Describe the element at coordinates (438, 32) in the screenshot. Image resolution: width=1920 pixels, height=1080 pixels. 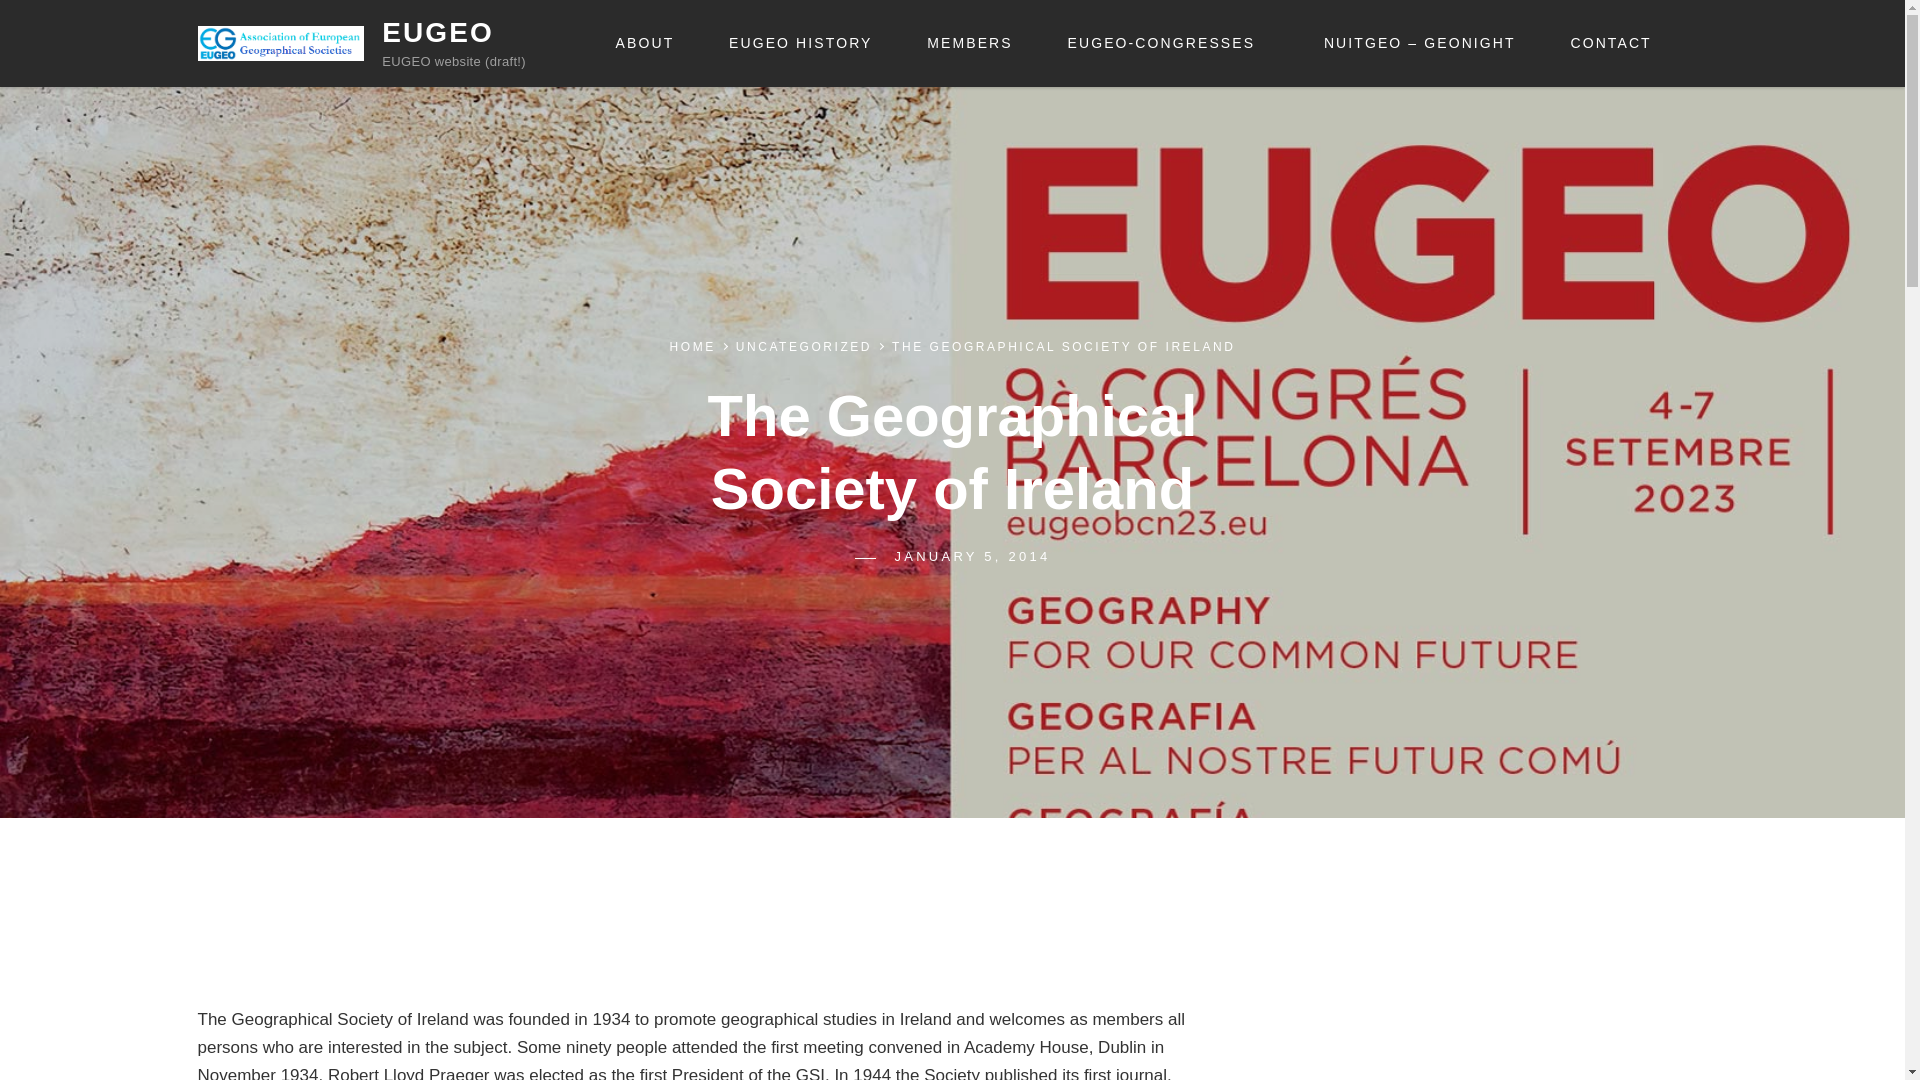
I see `EUGEO` at that location.